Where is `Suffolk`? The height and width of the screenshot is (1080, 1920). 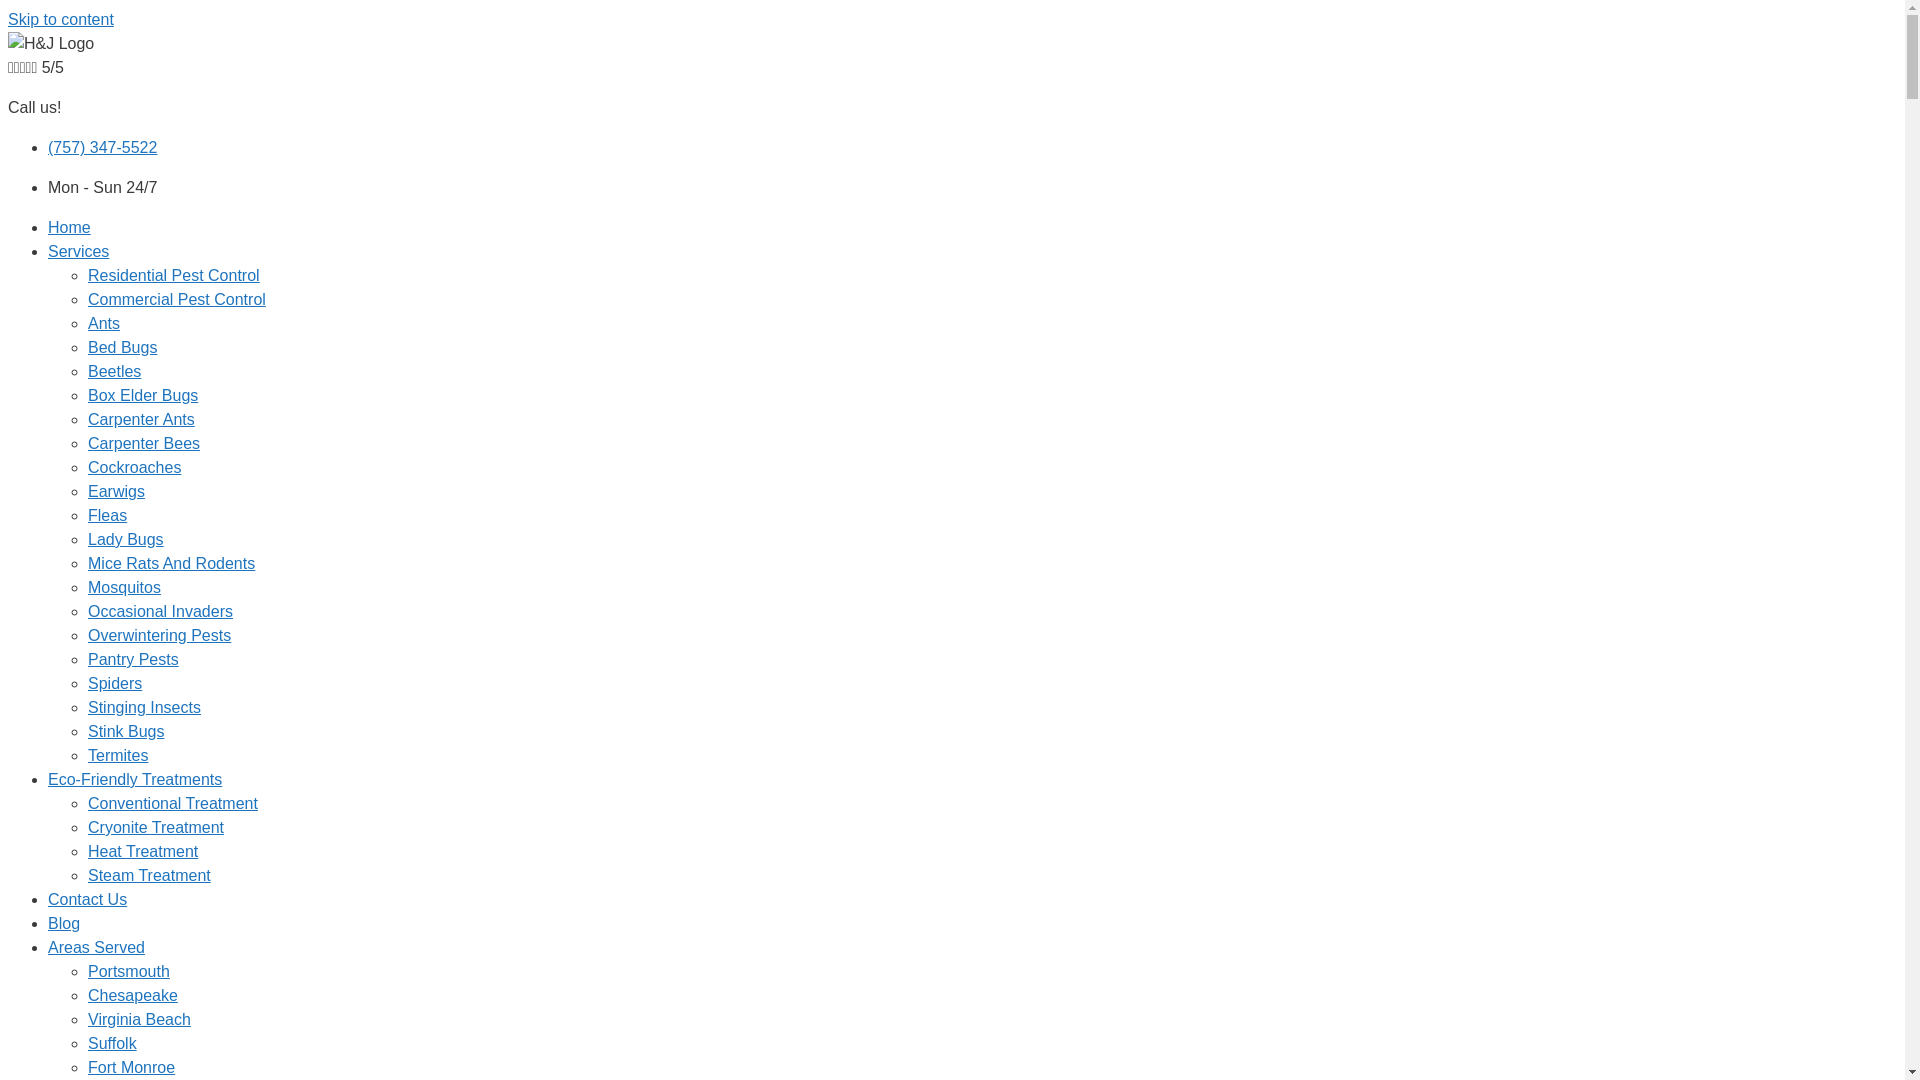
Suffolk is located at coordinates (112, 1044).